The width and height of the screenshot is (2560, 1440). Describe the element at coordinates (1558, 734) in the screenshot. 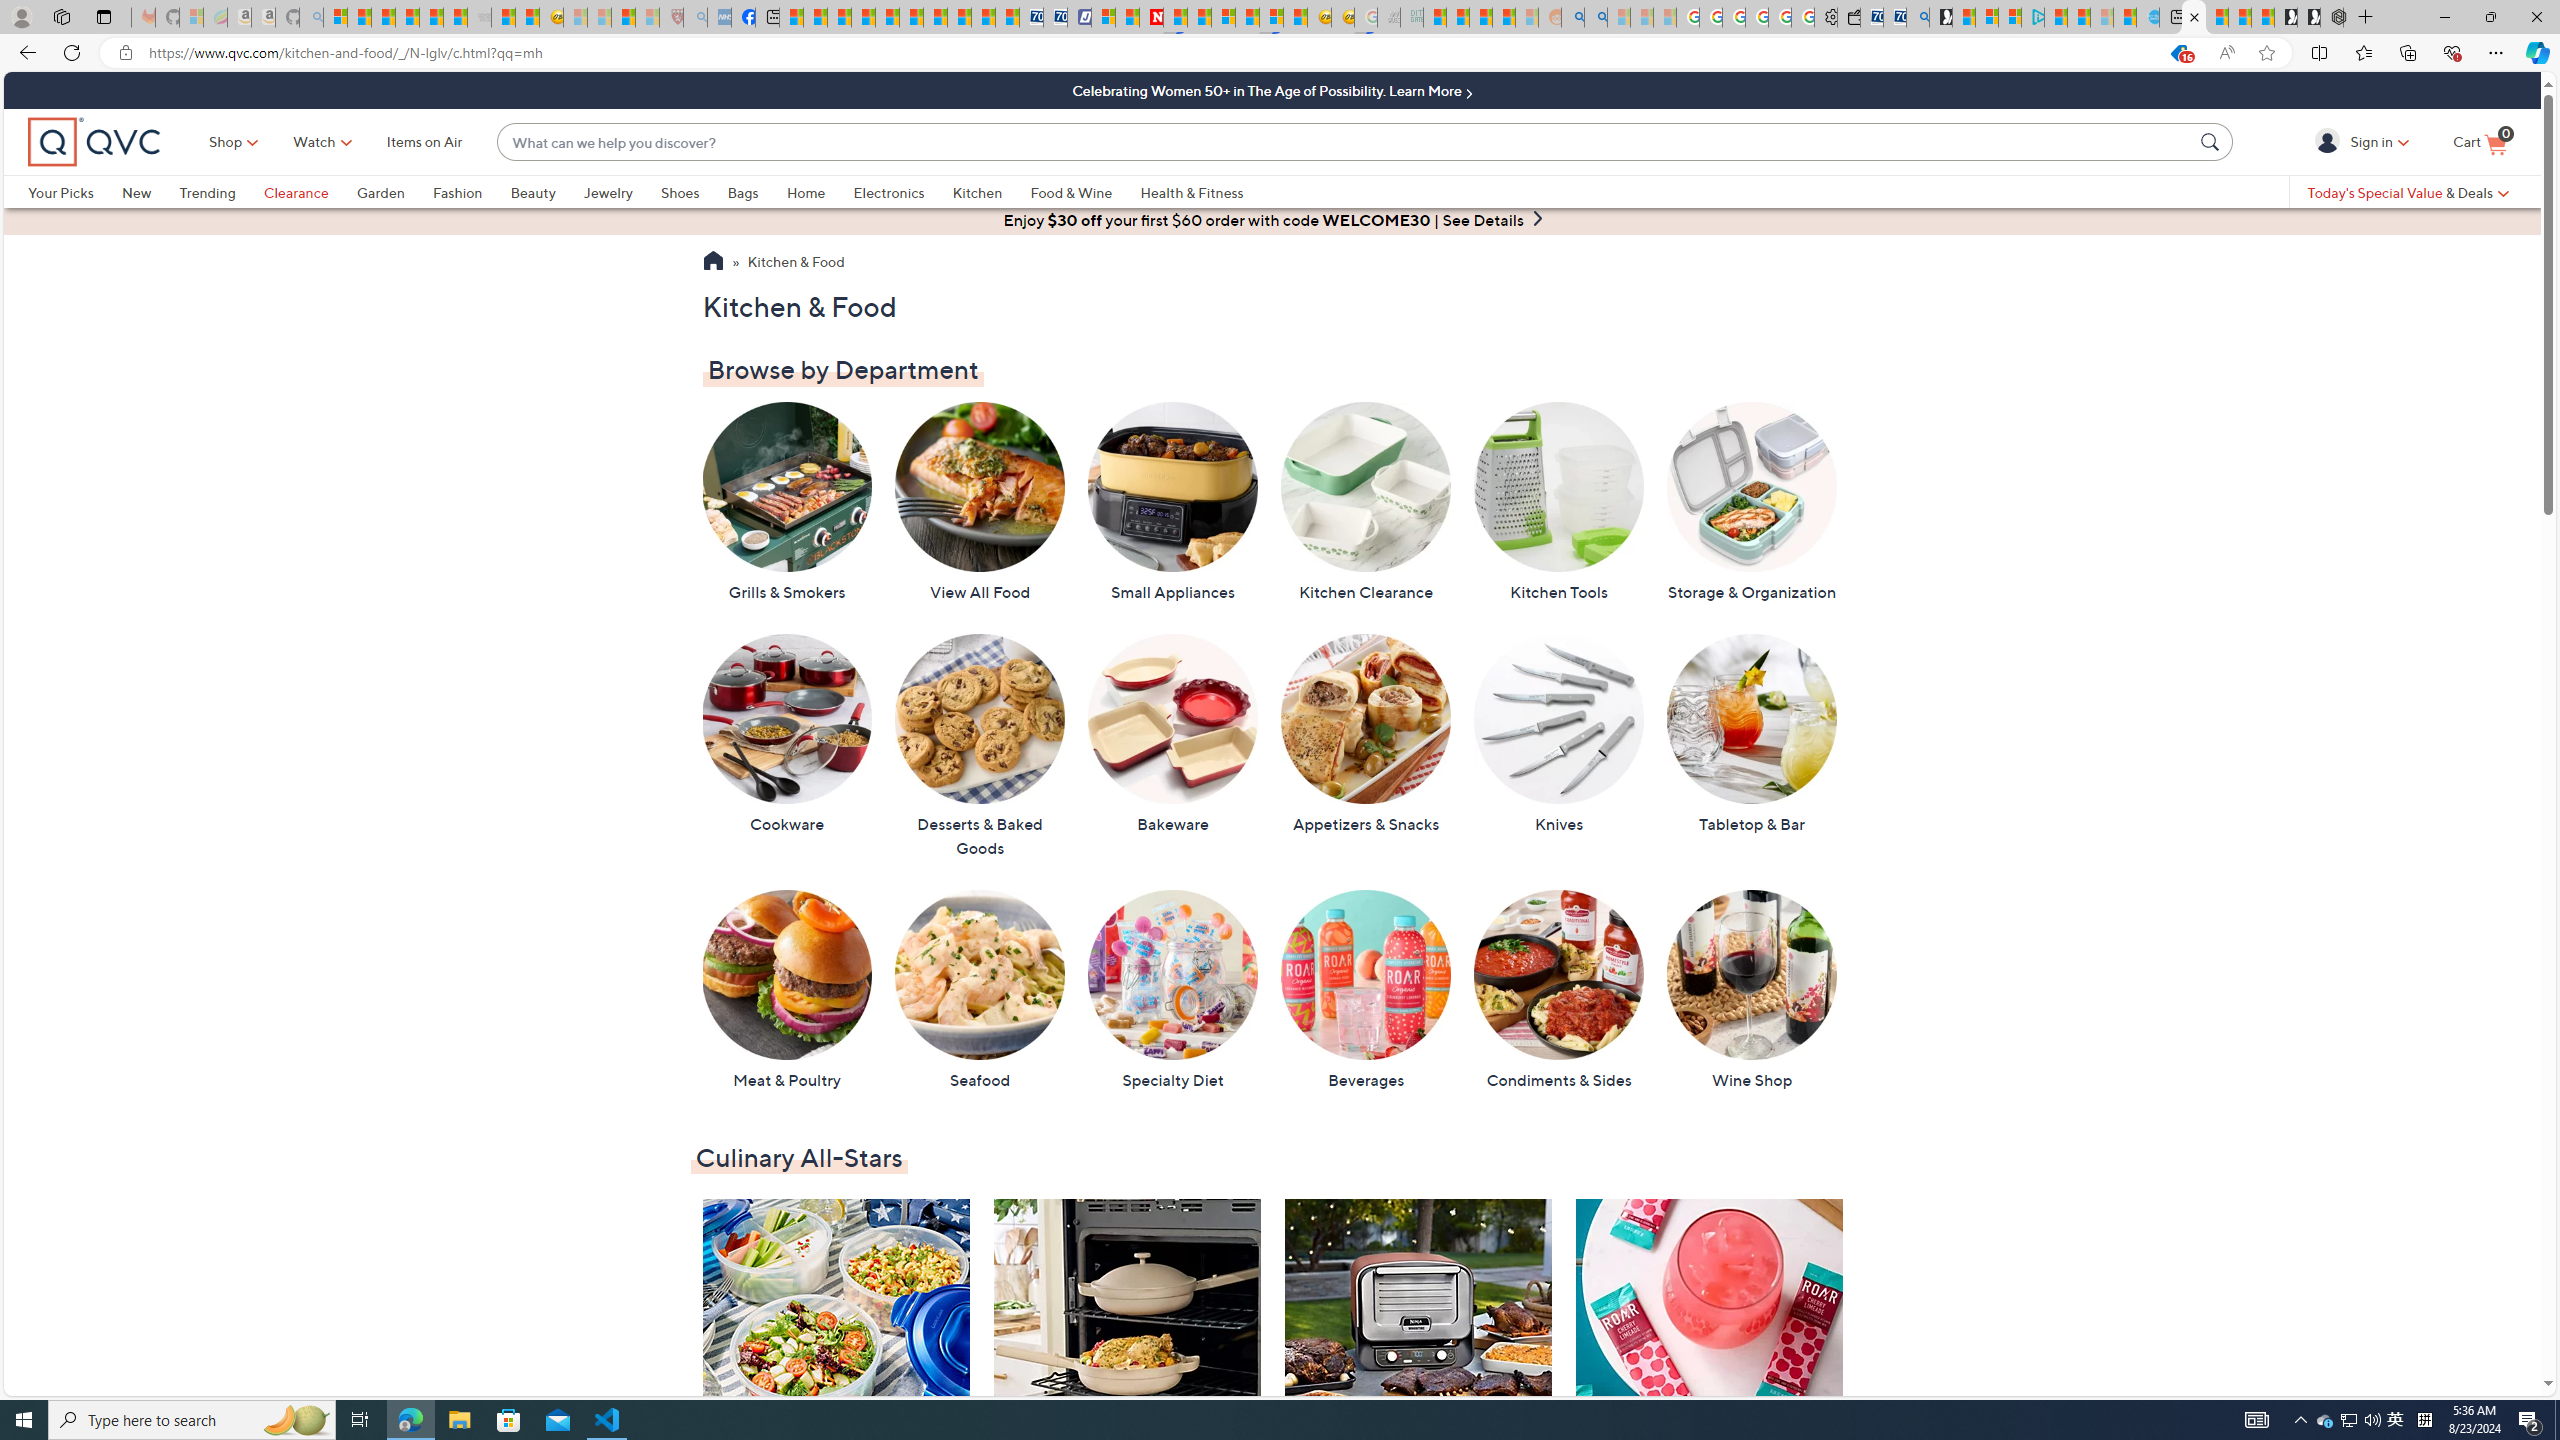

I see `Knives` at that location.